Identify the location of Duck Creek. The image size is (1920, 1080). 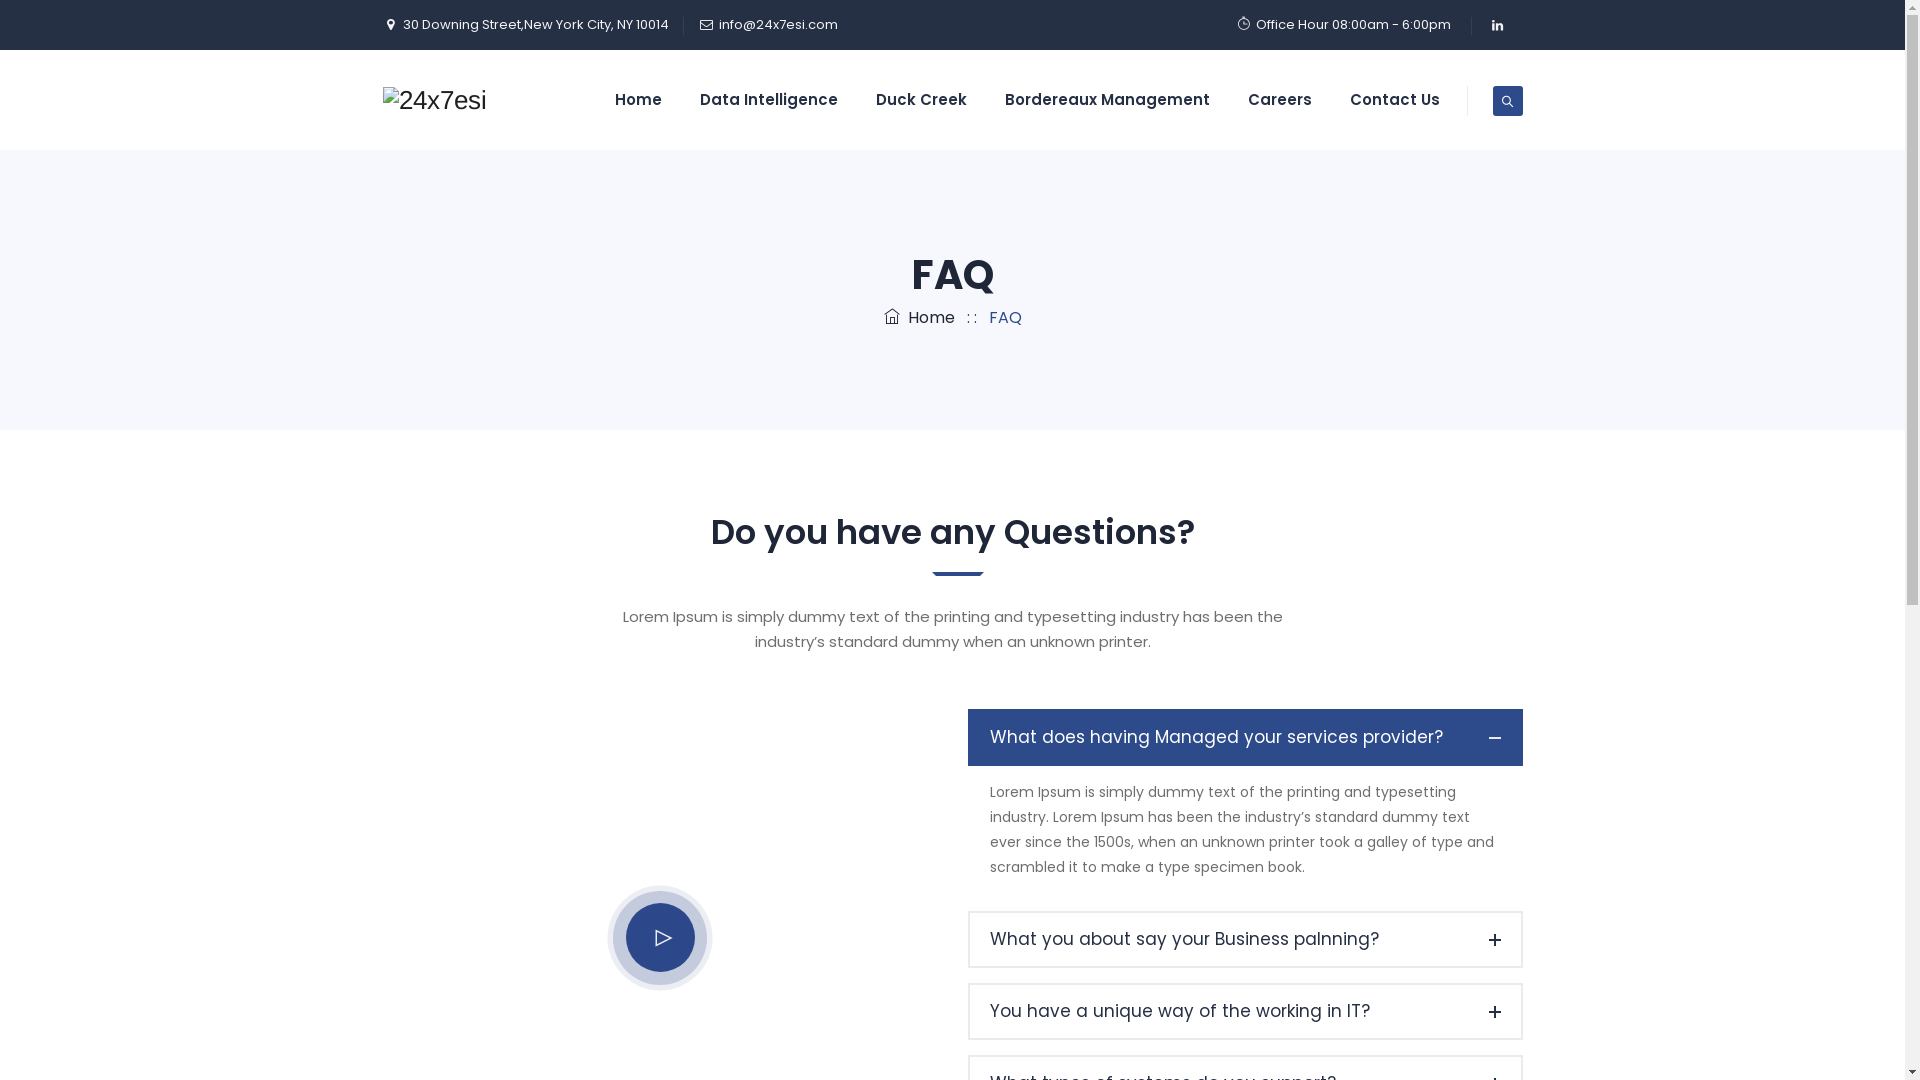
(920, 100).